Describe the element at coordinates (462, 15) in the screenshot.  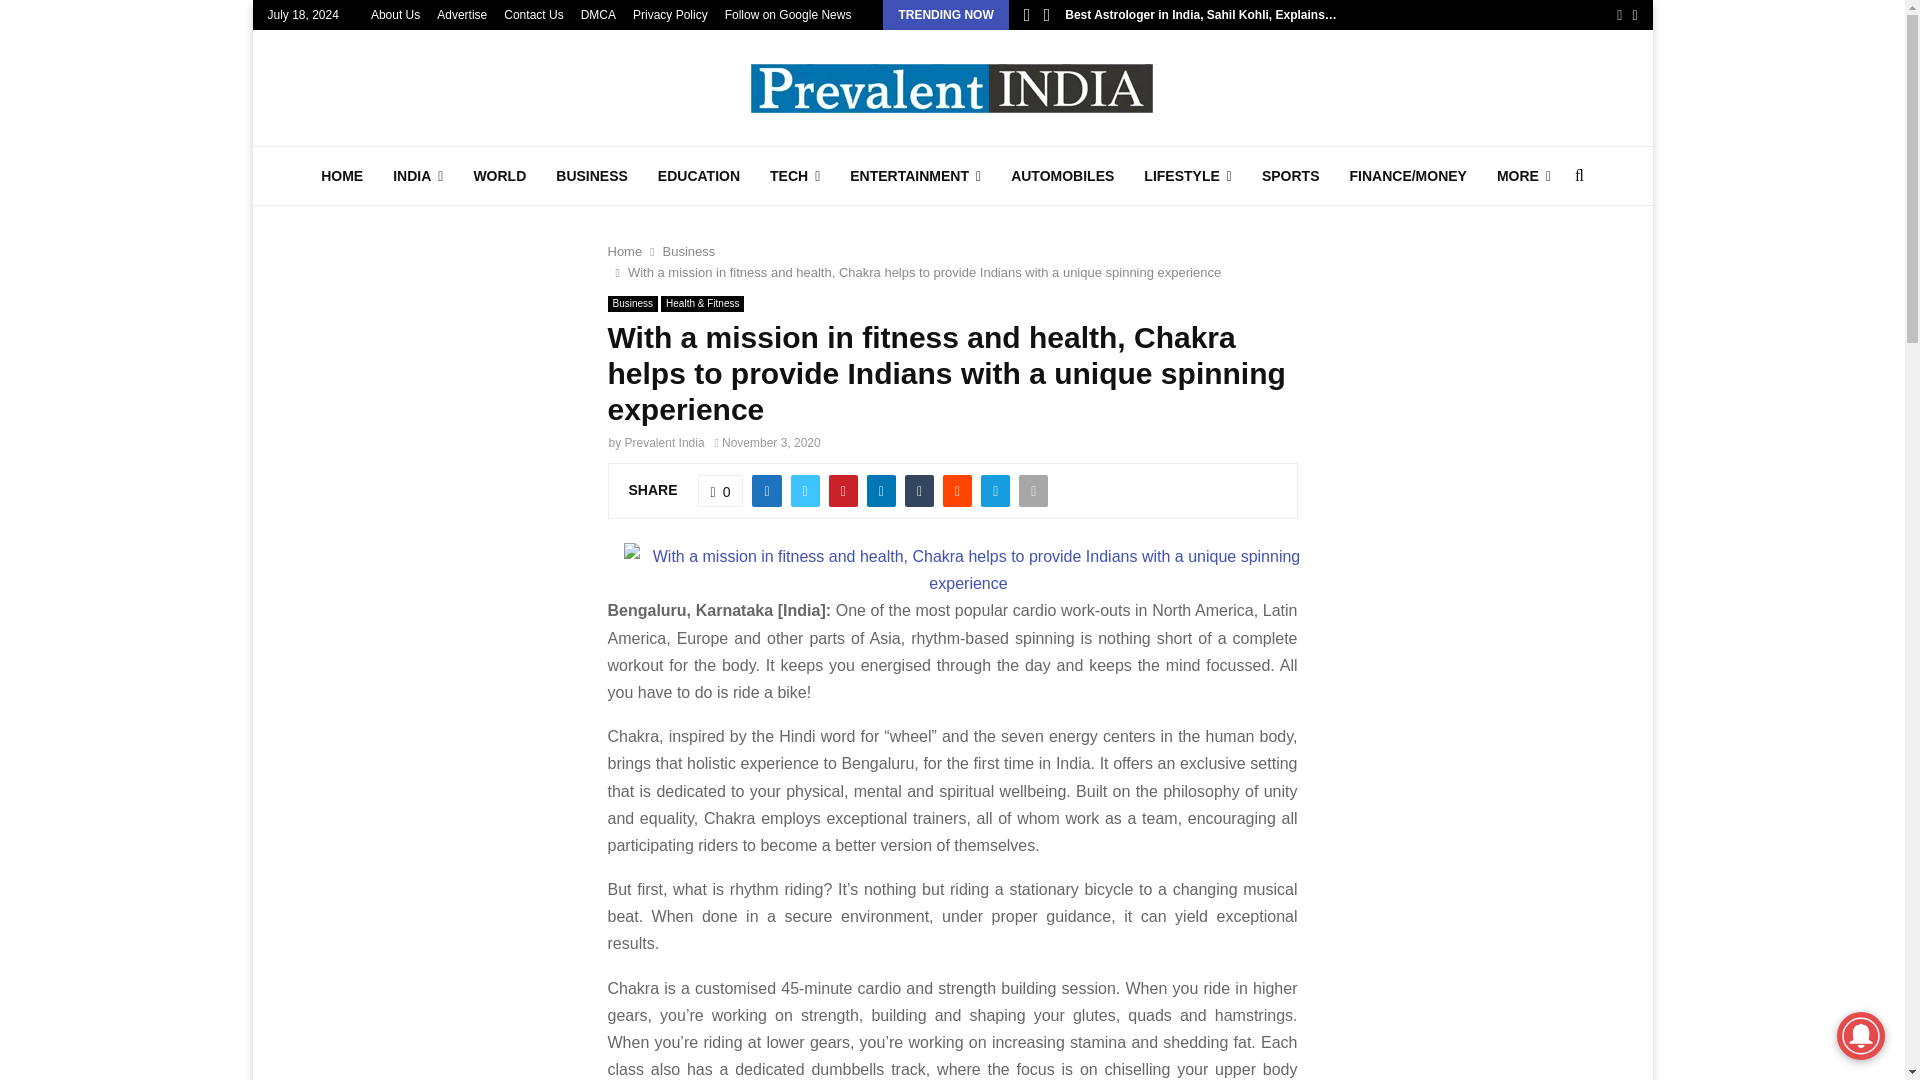
I see `Advertise` at that location.